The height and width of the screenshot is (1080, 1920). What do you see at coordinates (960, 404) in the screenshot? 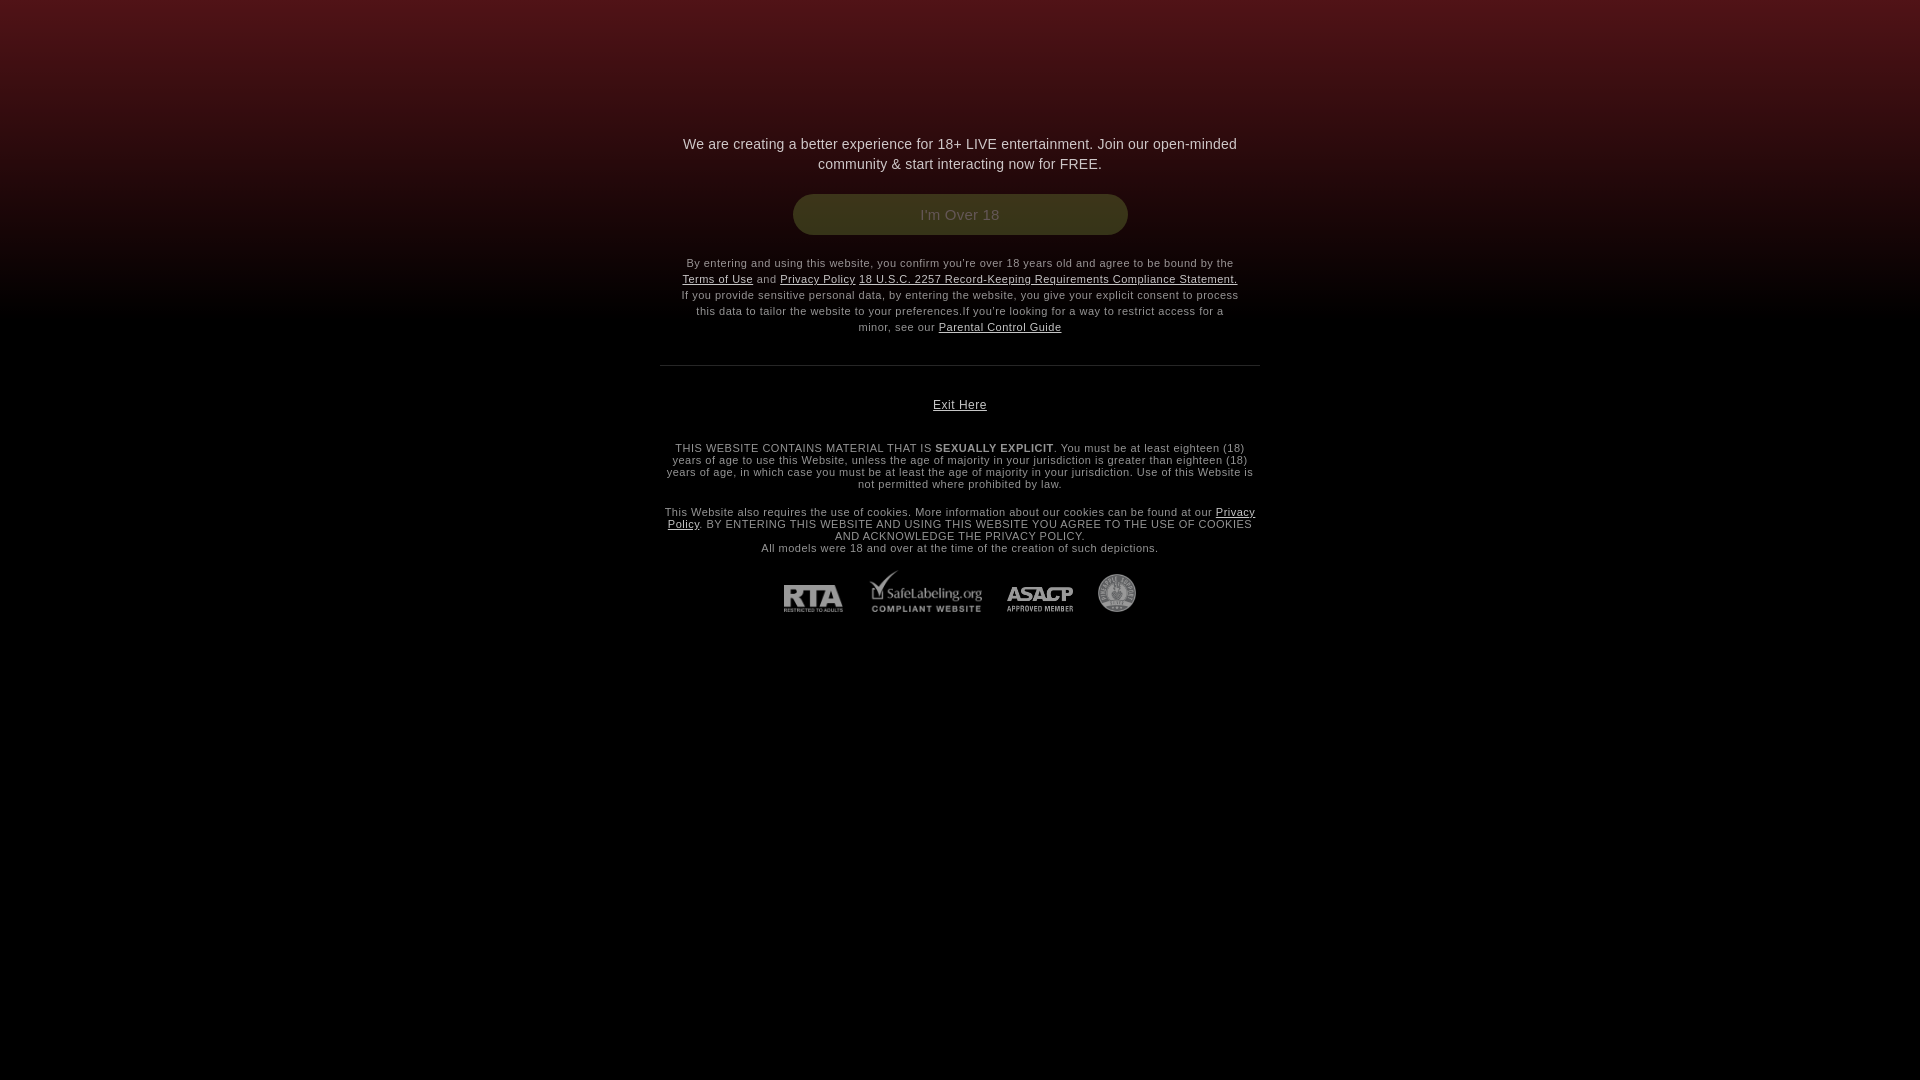
I see `Exit Here` at bounding box center [960, 404].